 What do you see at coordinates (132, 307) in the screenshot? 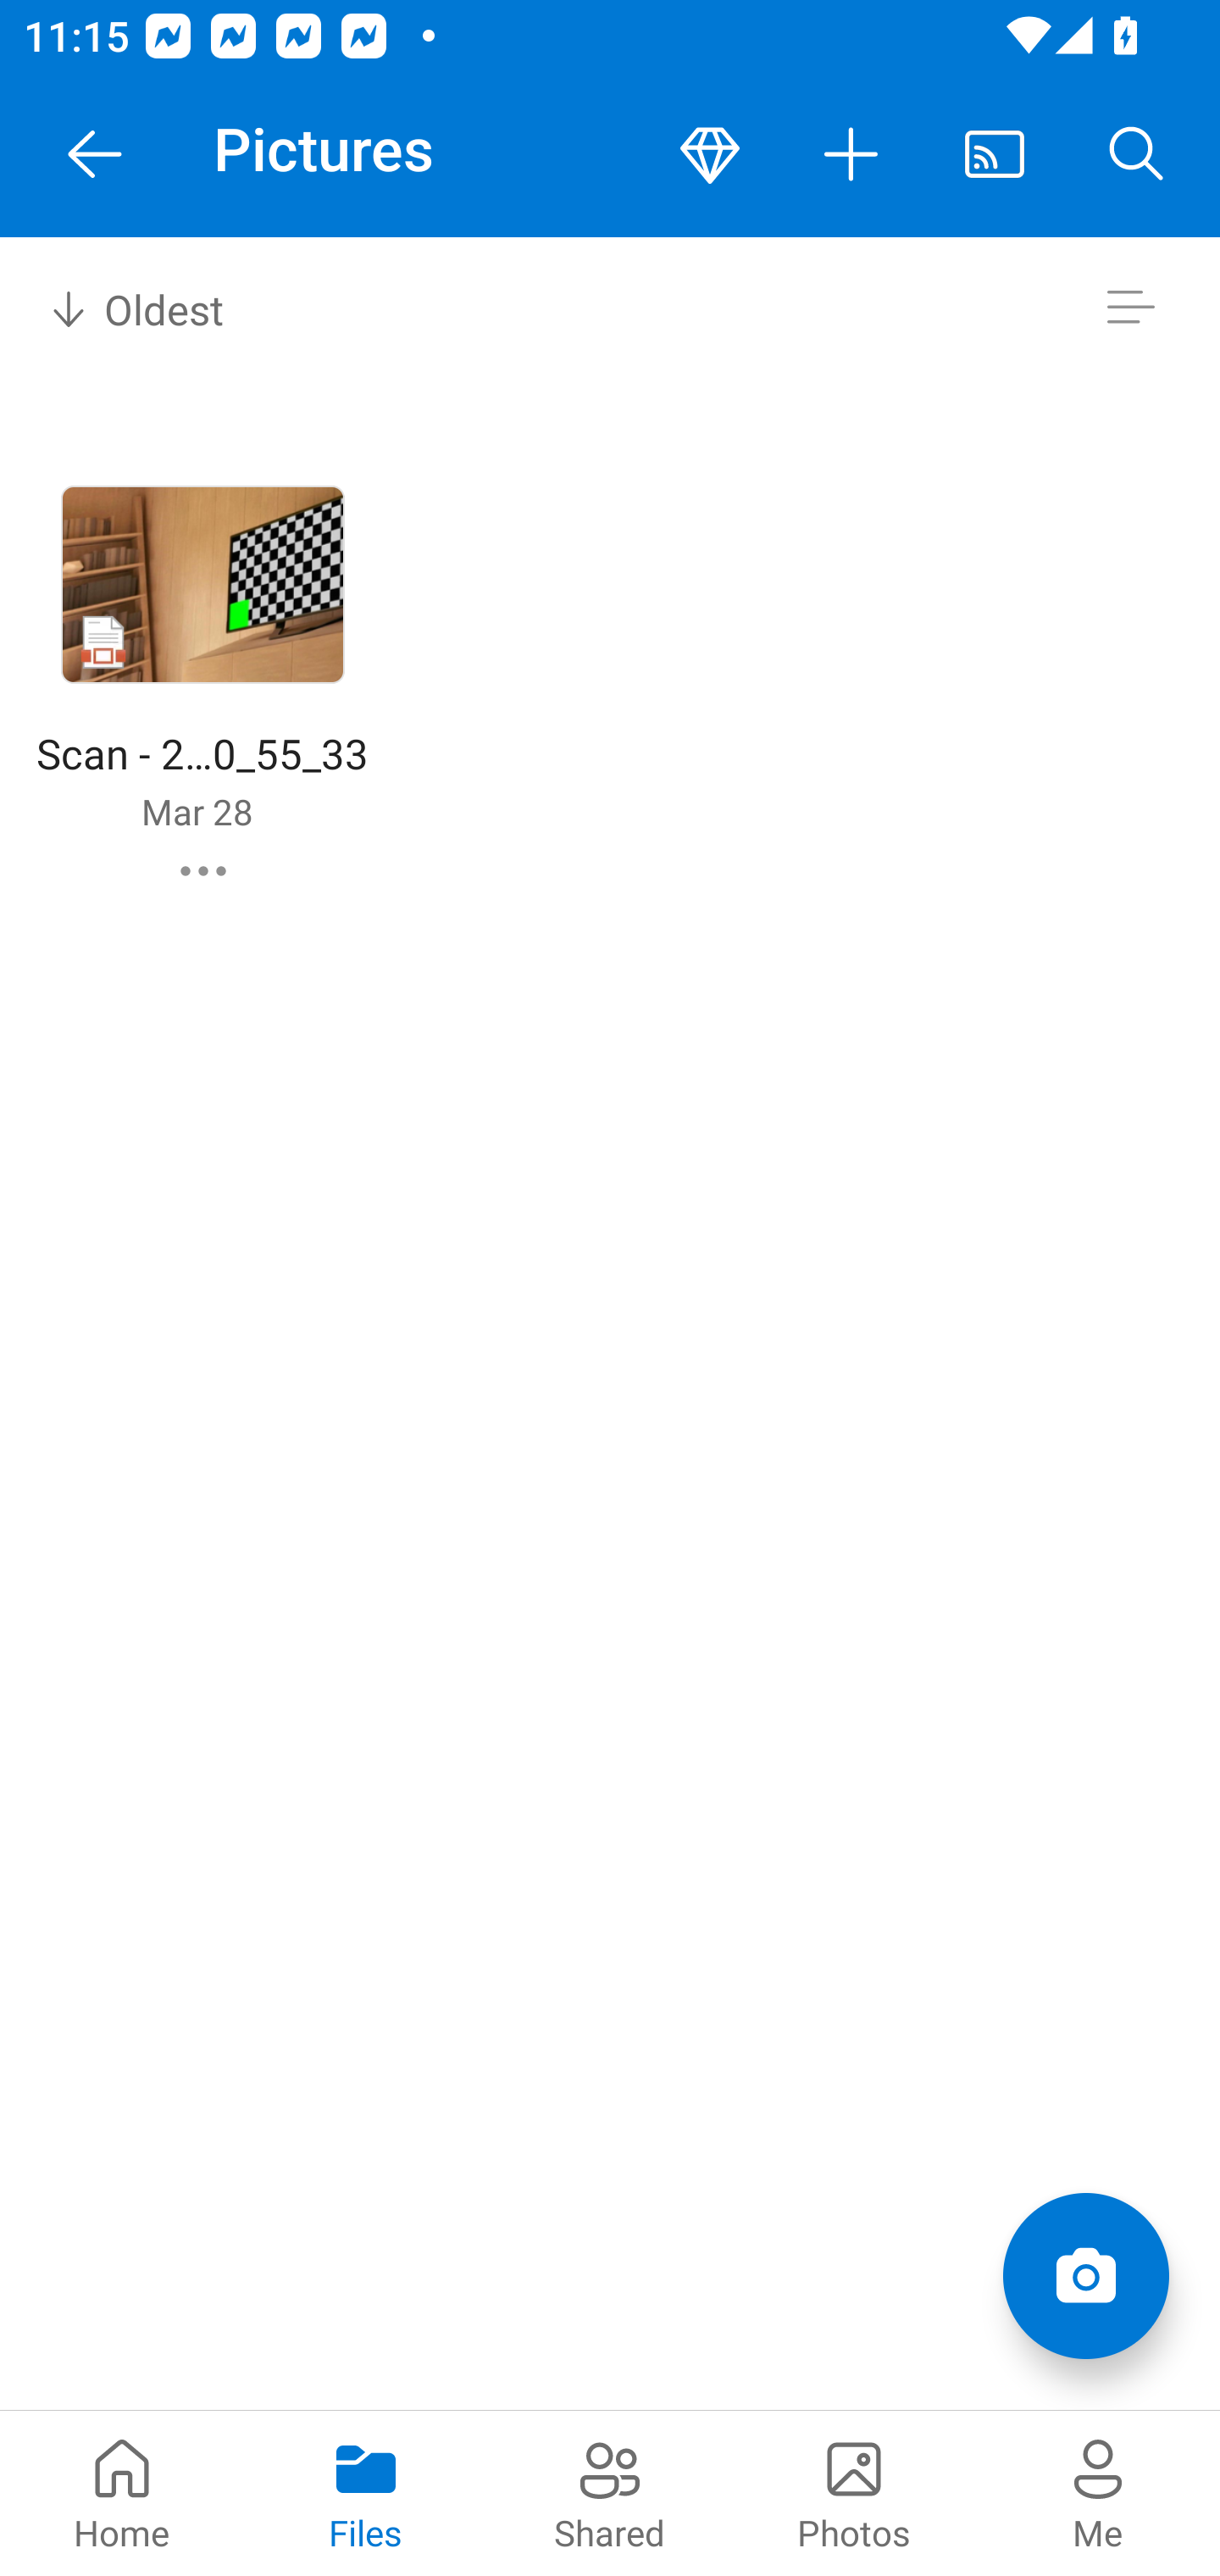
I see `Oldest Sort by combo box, sort by oldest` at bounding box center [132, 307].